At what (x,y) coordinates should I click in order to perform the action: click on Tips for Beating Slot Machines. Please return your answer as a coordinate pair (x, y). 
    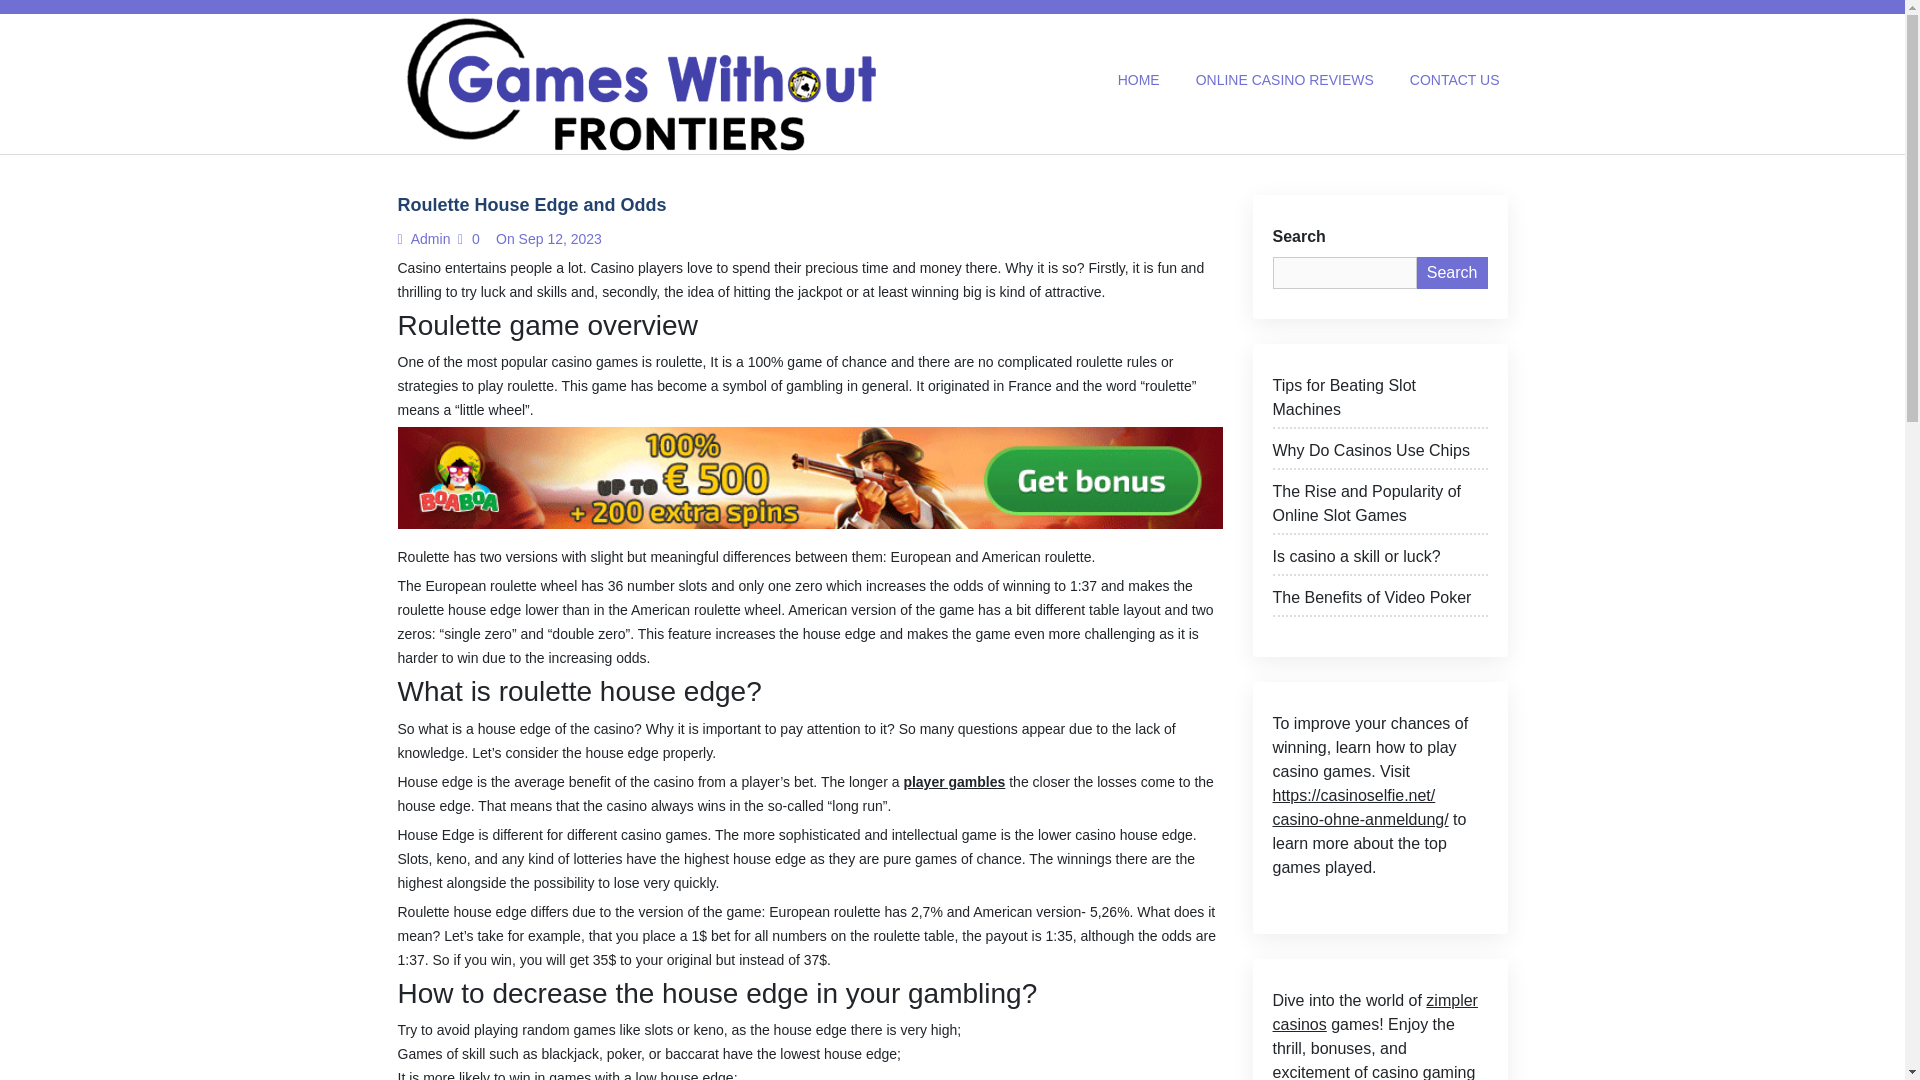
    Looking at the image, I should click on (1378, 400).